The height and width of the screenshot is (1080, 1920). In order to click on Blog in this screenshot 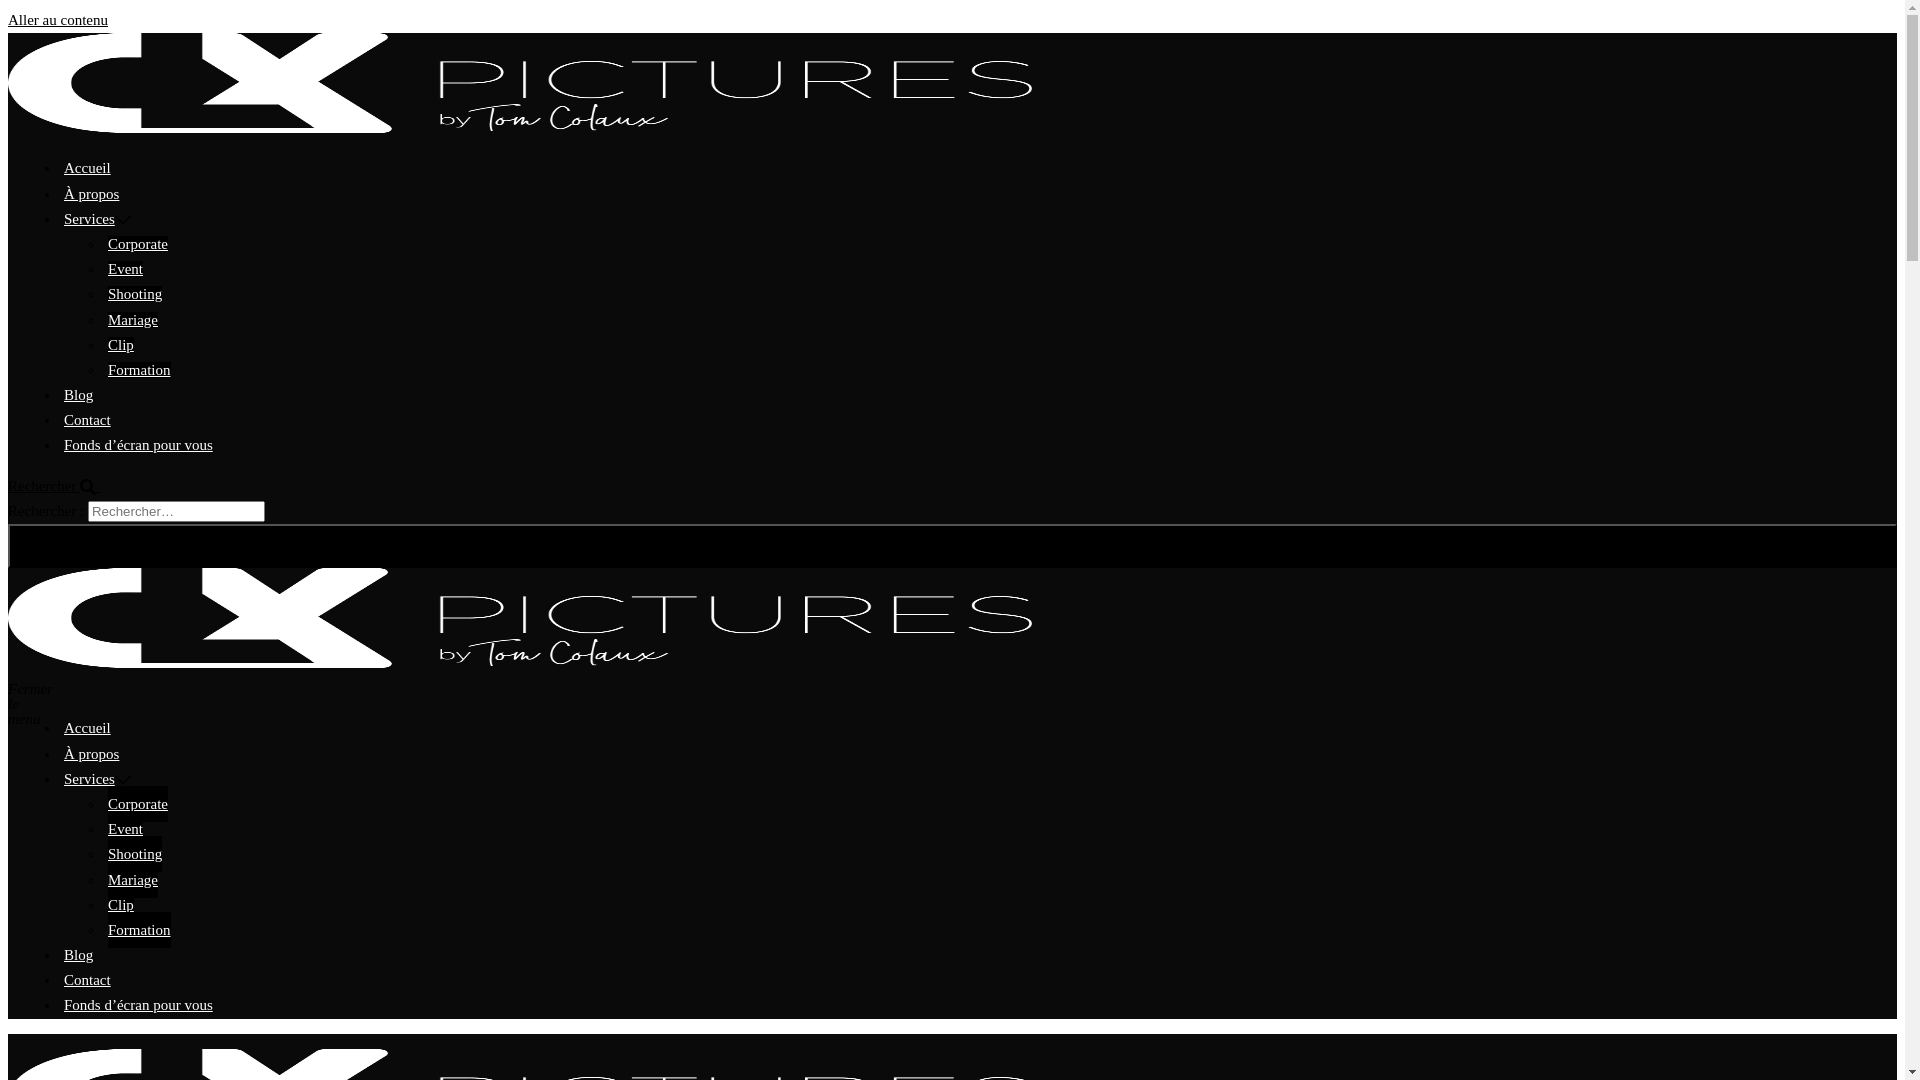, I will do `click(78, 955)`.